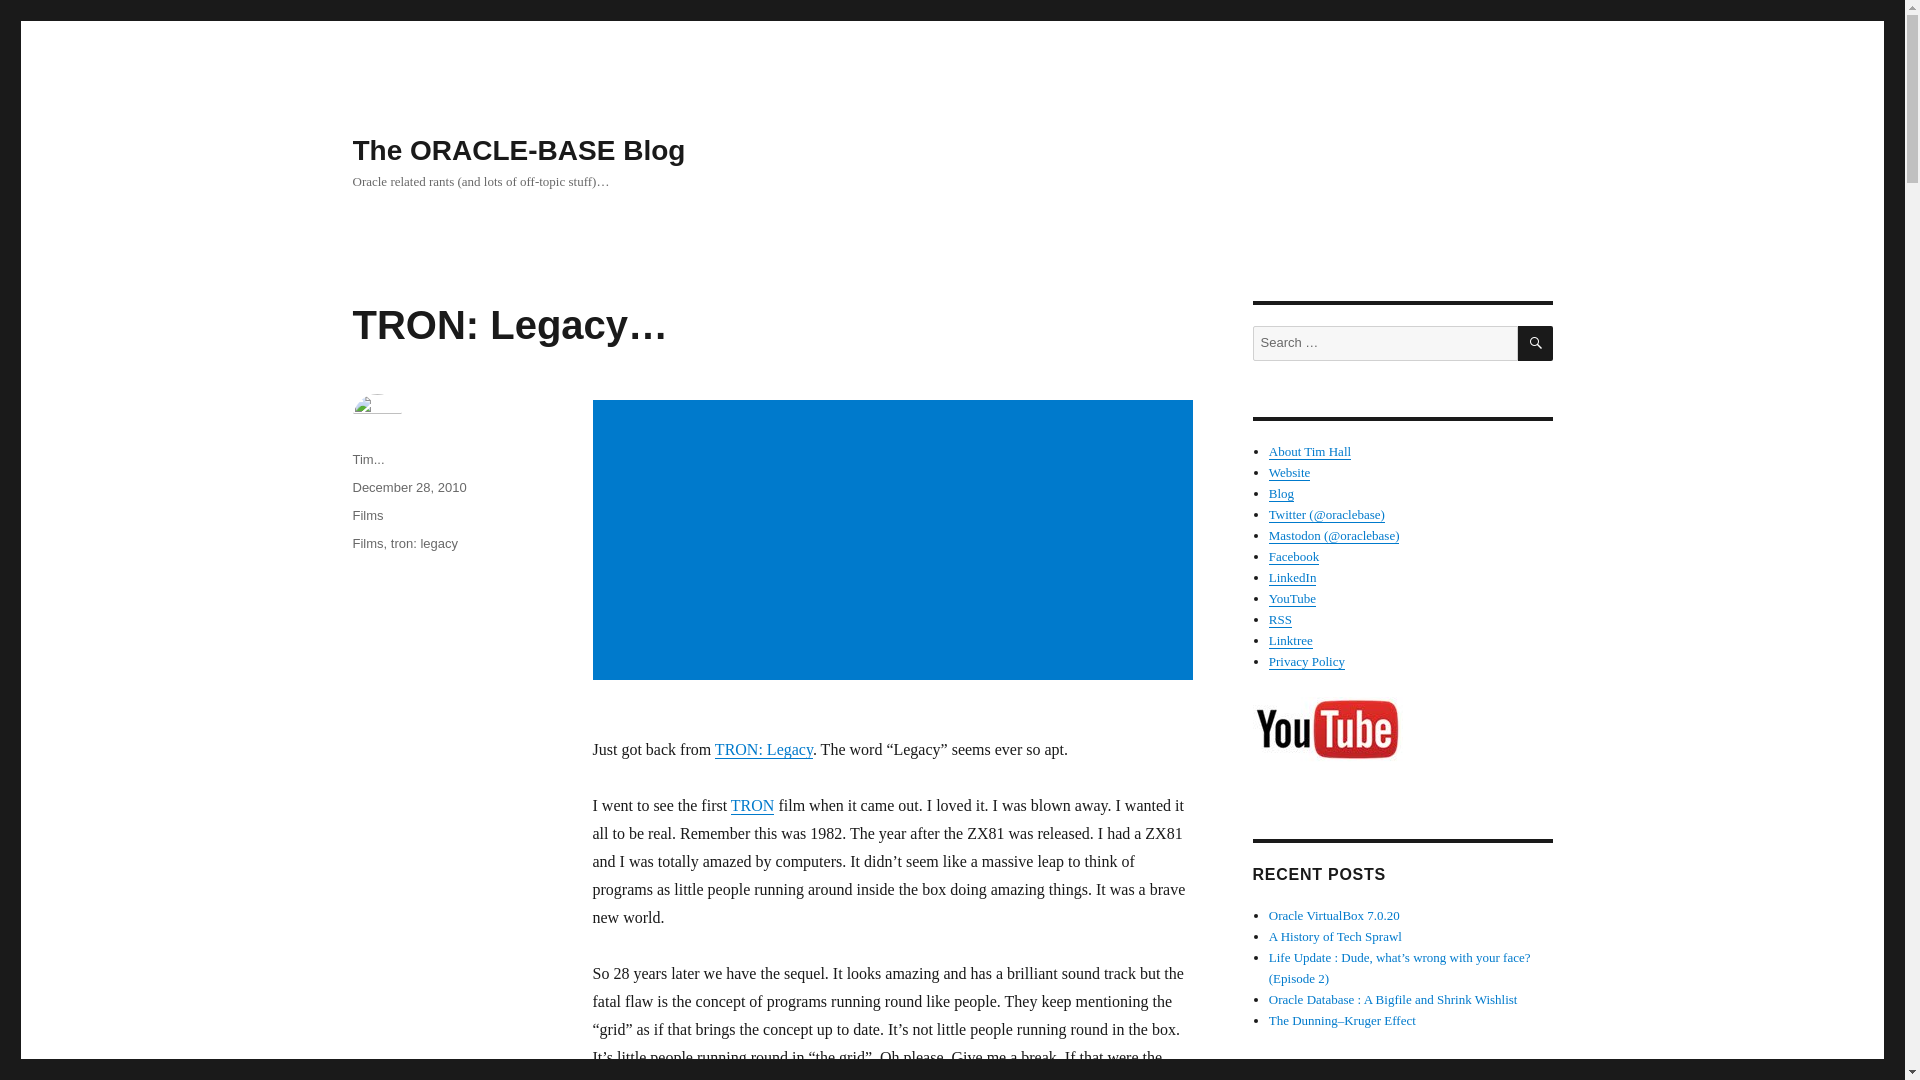 Image resolution: width=1920 pixels, height=1080 pixels. Describe the element at coordinates (368, 459) in the screenshot. I see `Tim...` at that location.